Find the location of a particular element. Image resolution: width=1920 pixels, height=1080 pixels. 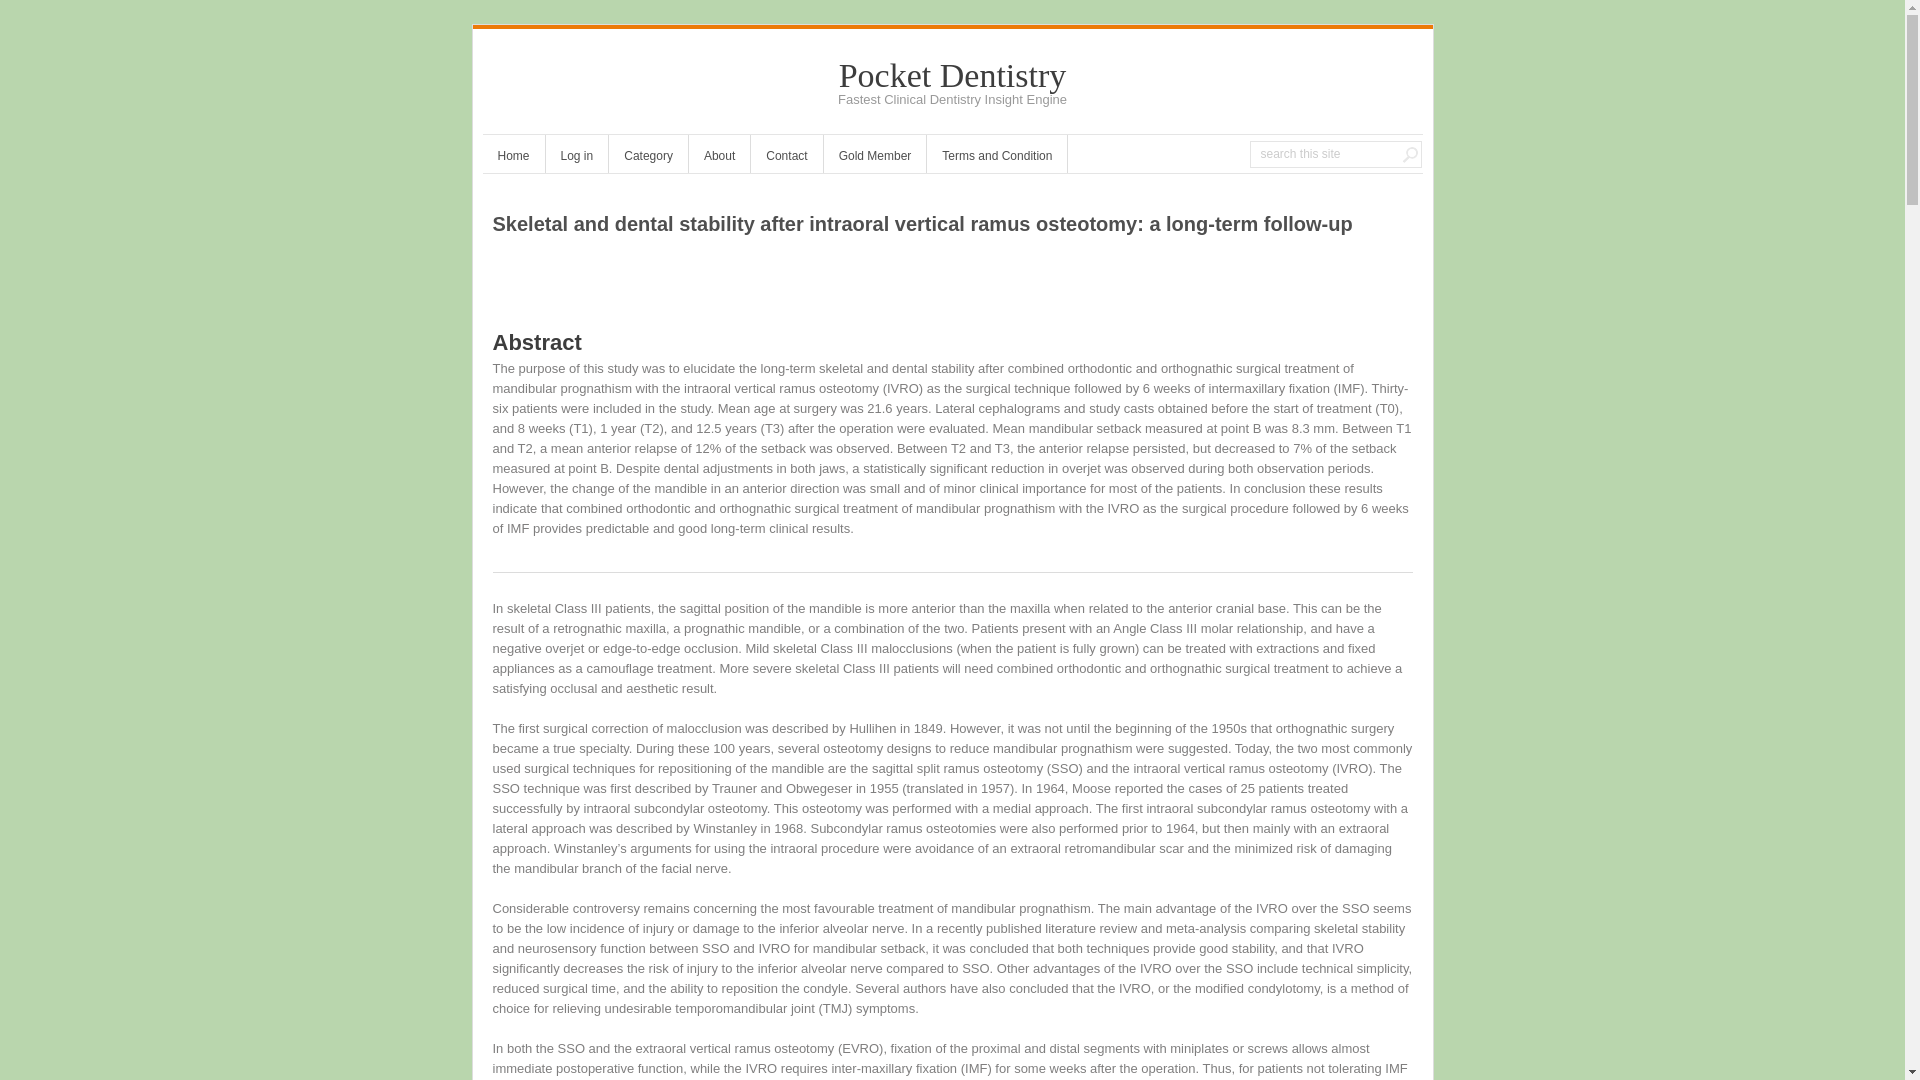

Terms and Condition is located at coordinates (997, 158).